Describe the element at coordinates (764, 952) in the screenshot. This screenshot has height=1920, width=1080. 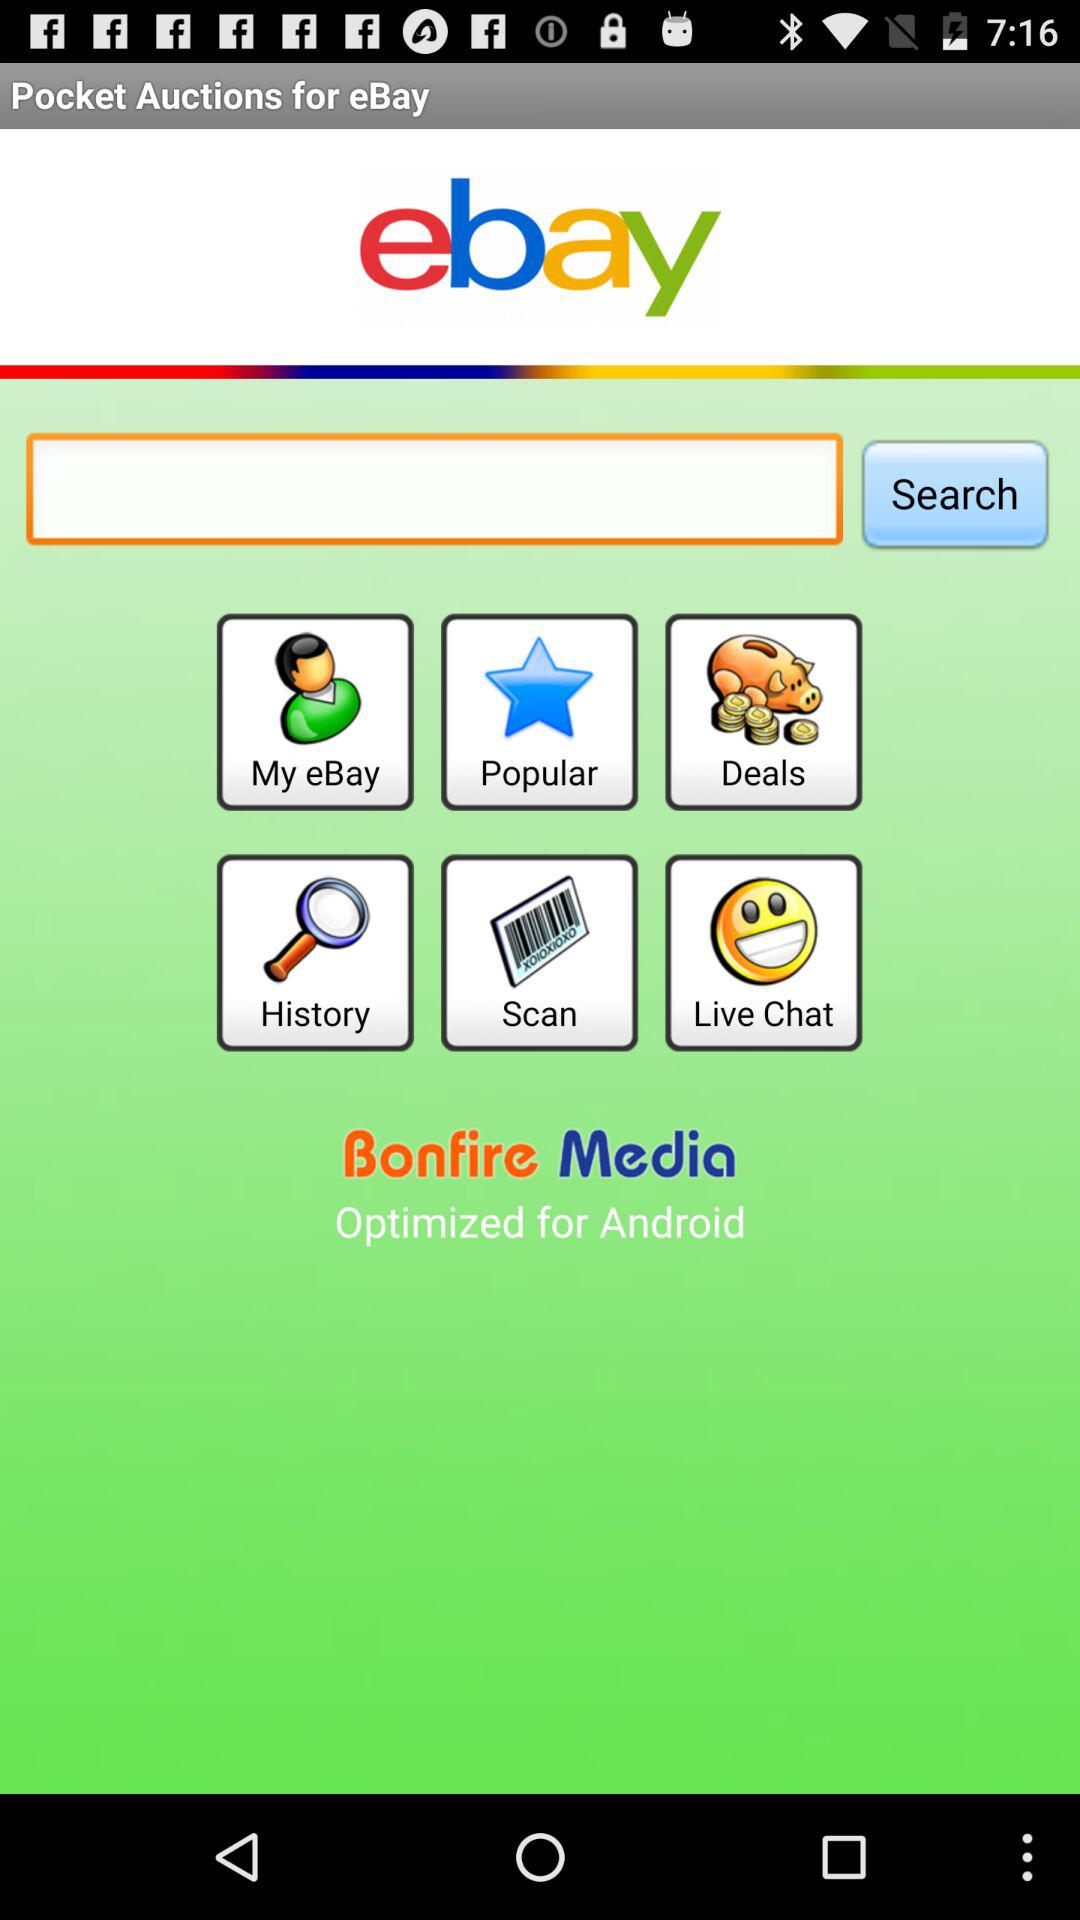
I see `turn on the button below deals` at that location.